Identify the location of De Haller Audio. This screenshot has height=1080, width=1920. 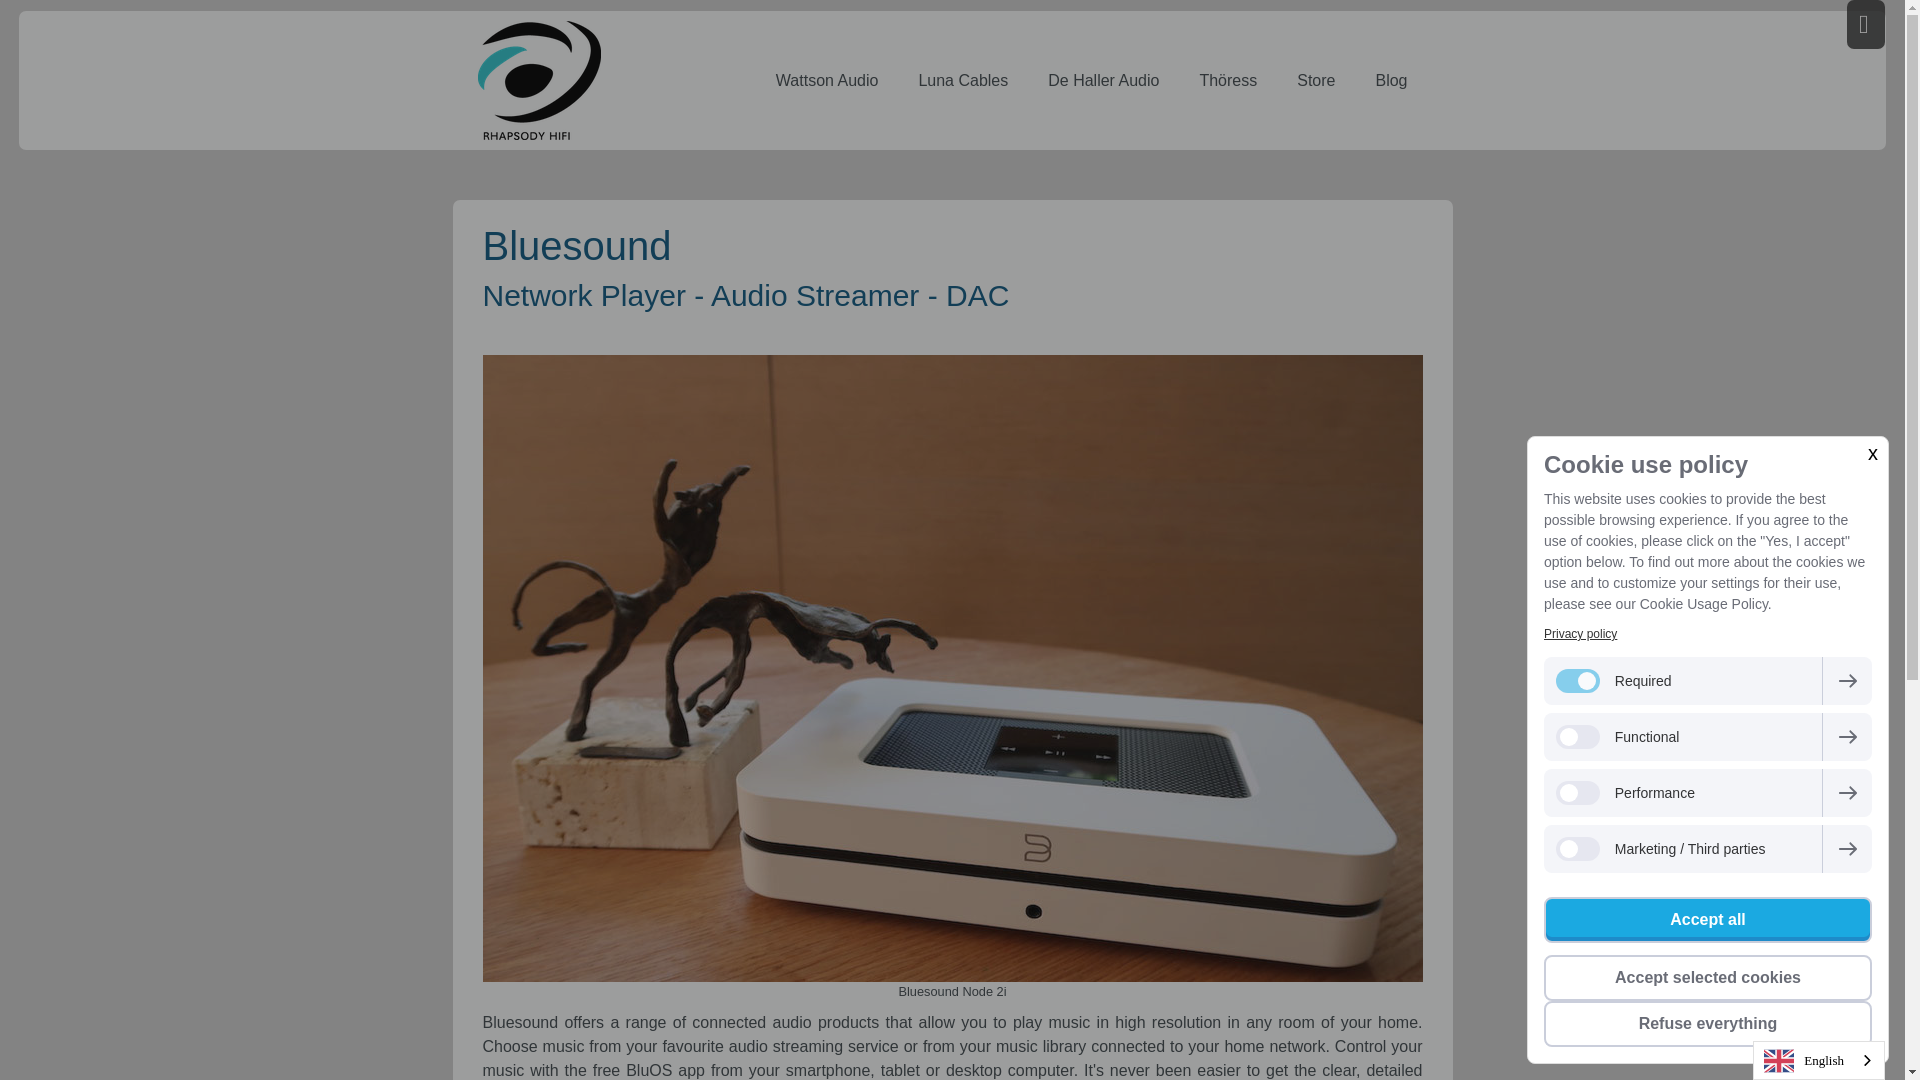
(1102, 80).